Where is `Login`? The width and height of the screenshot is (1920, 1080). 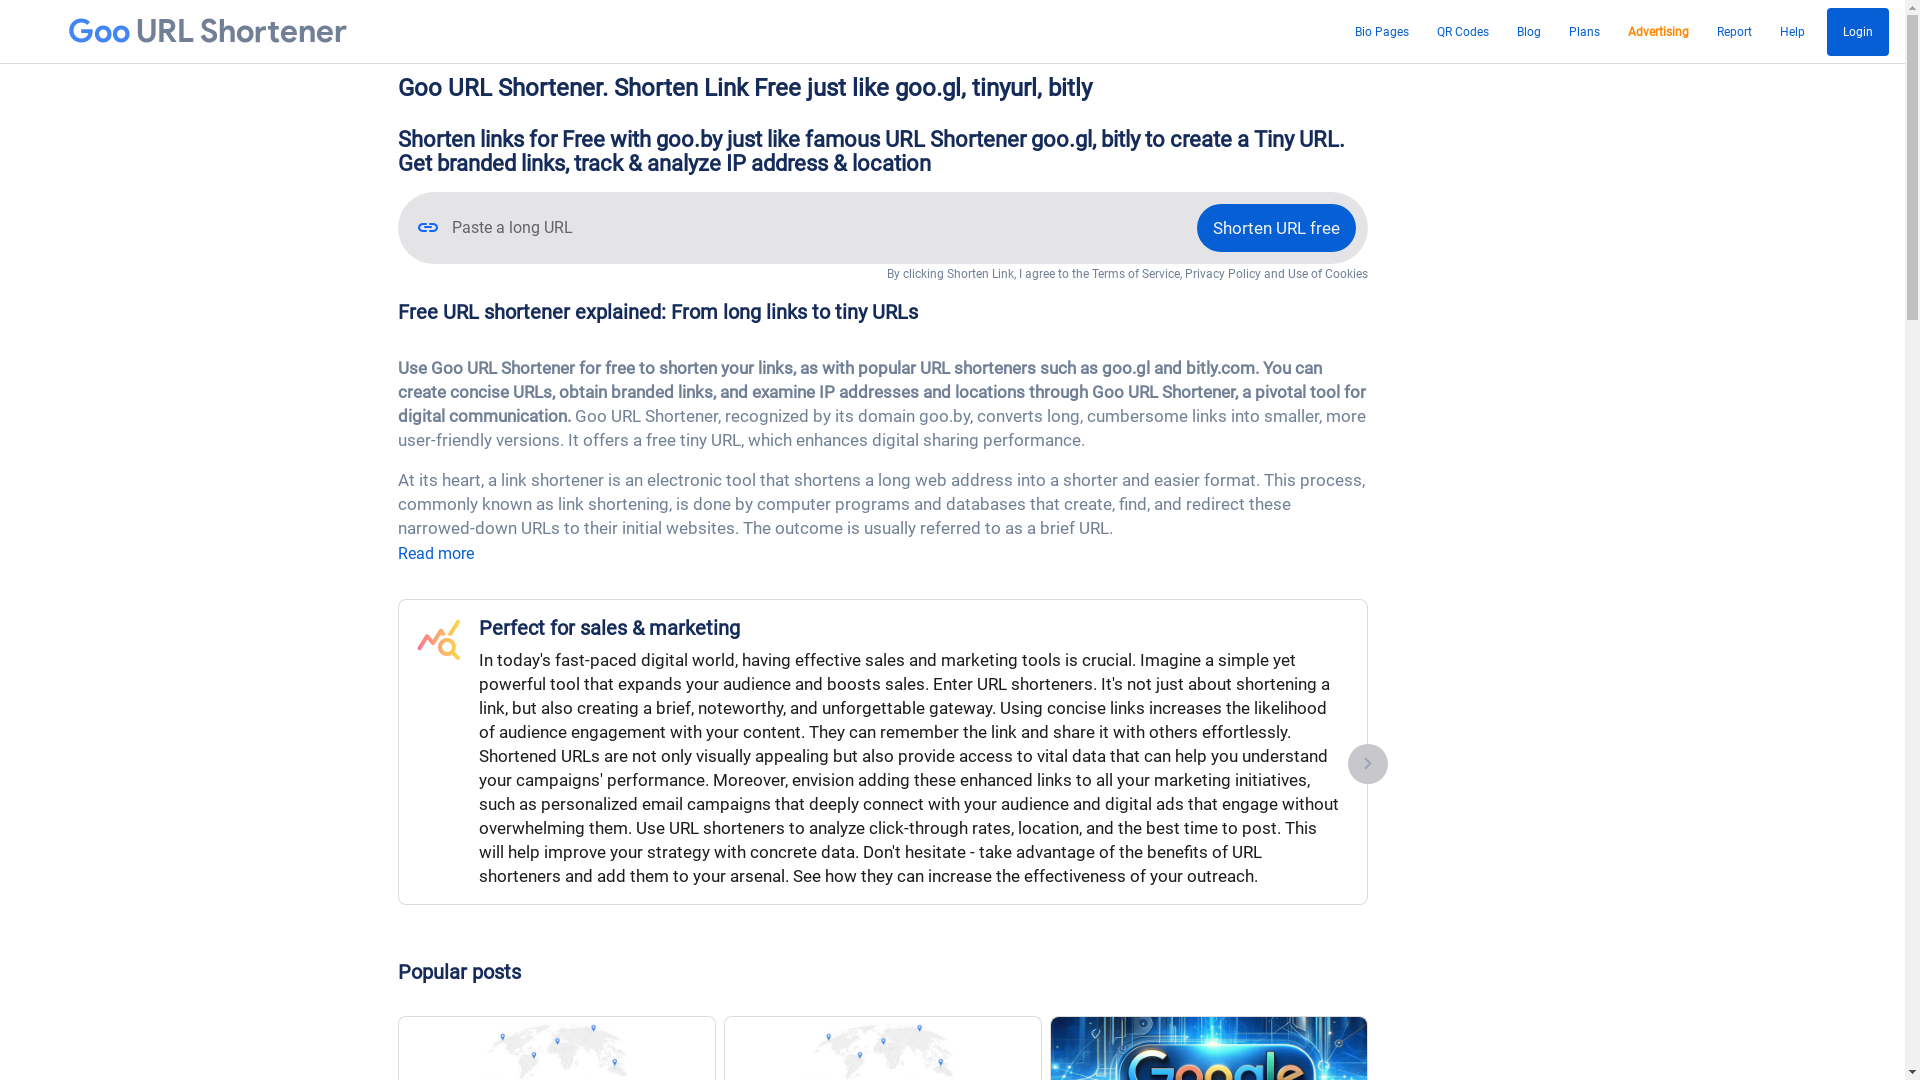 Login is located at coordinates (1858, 32).